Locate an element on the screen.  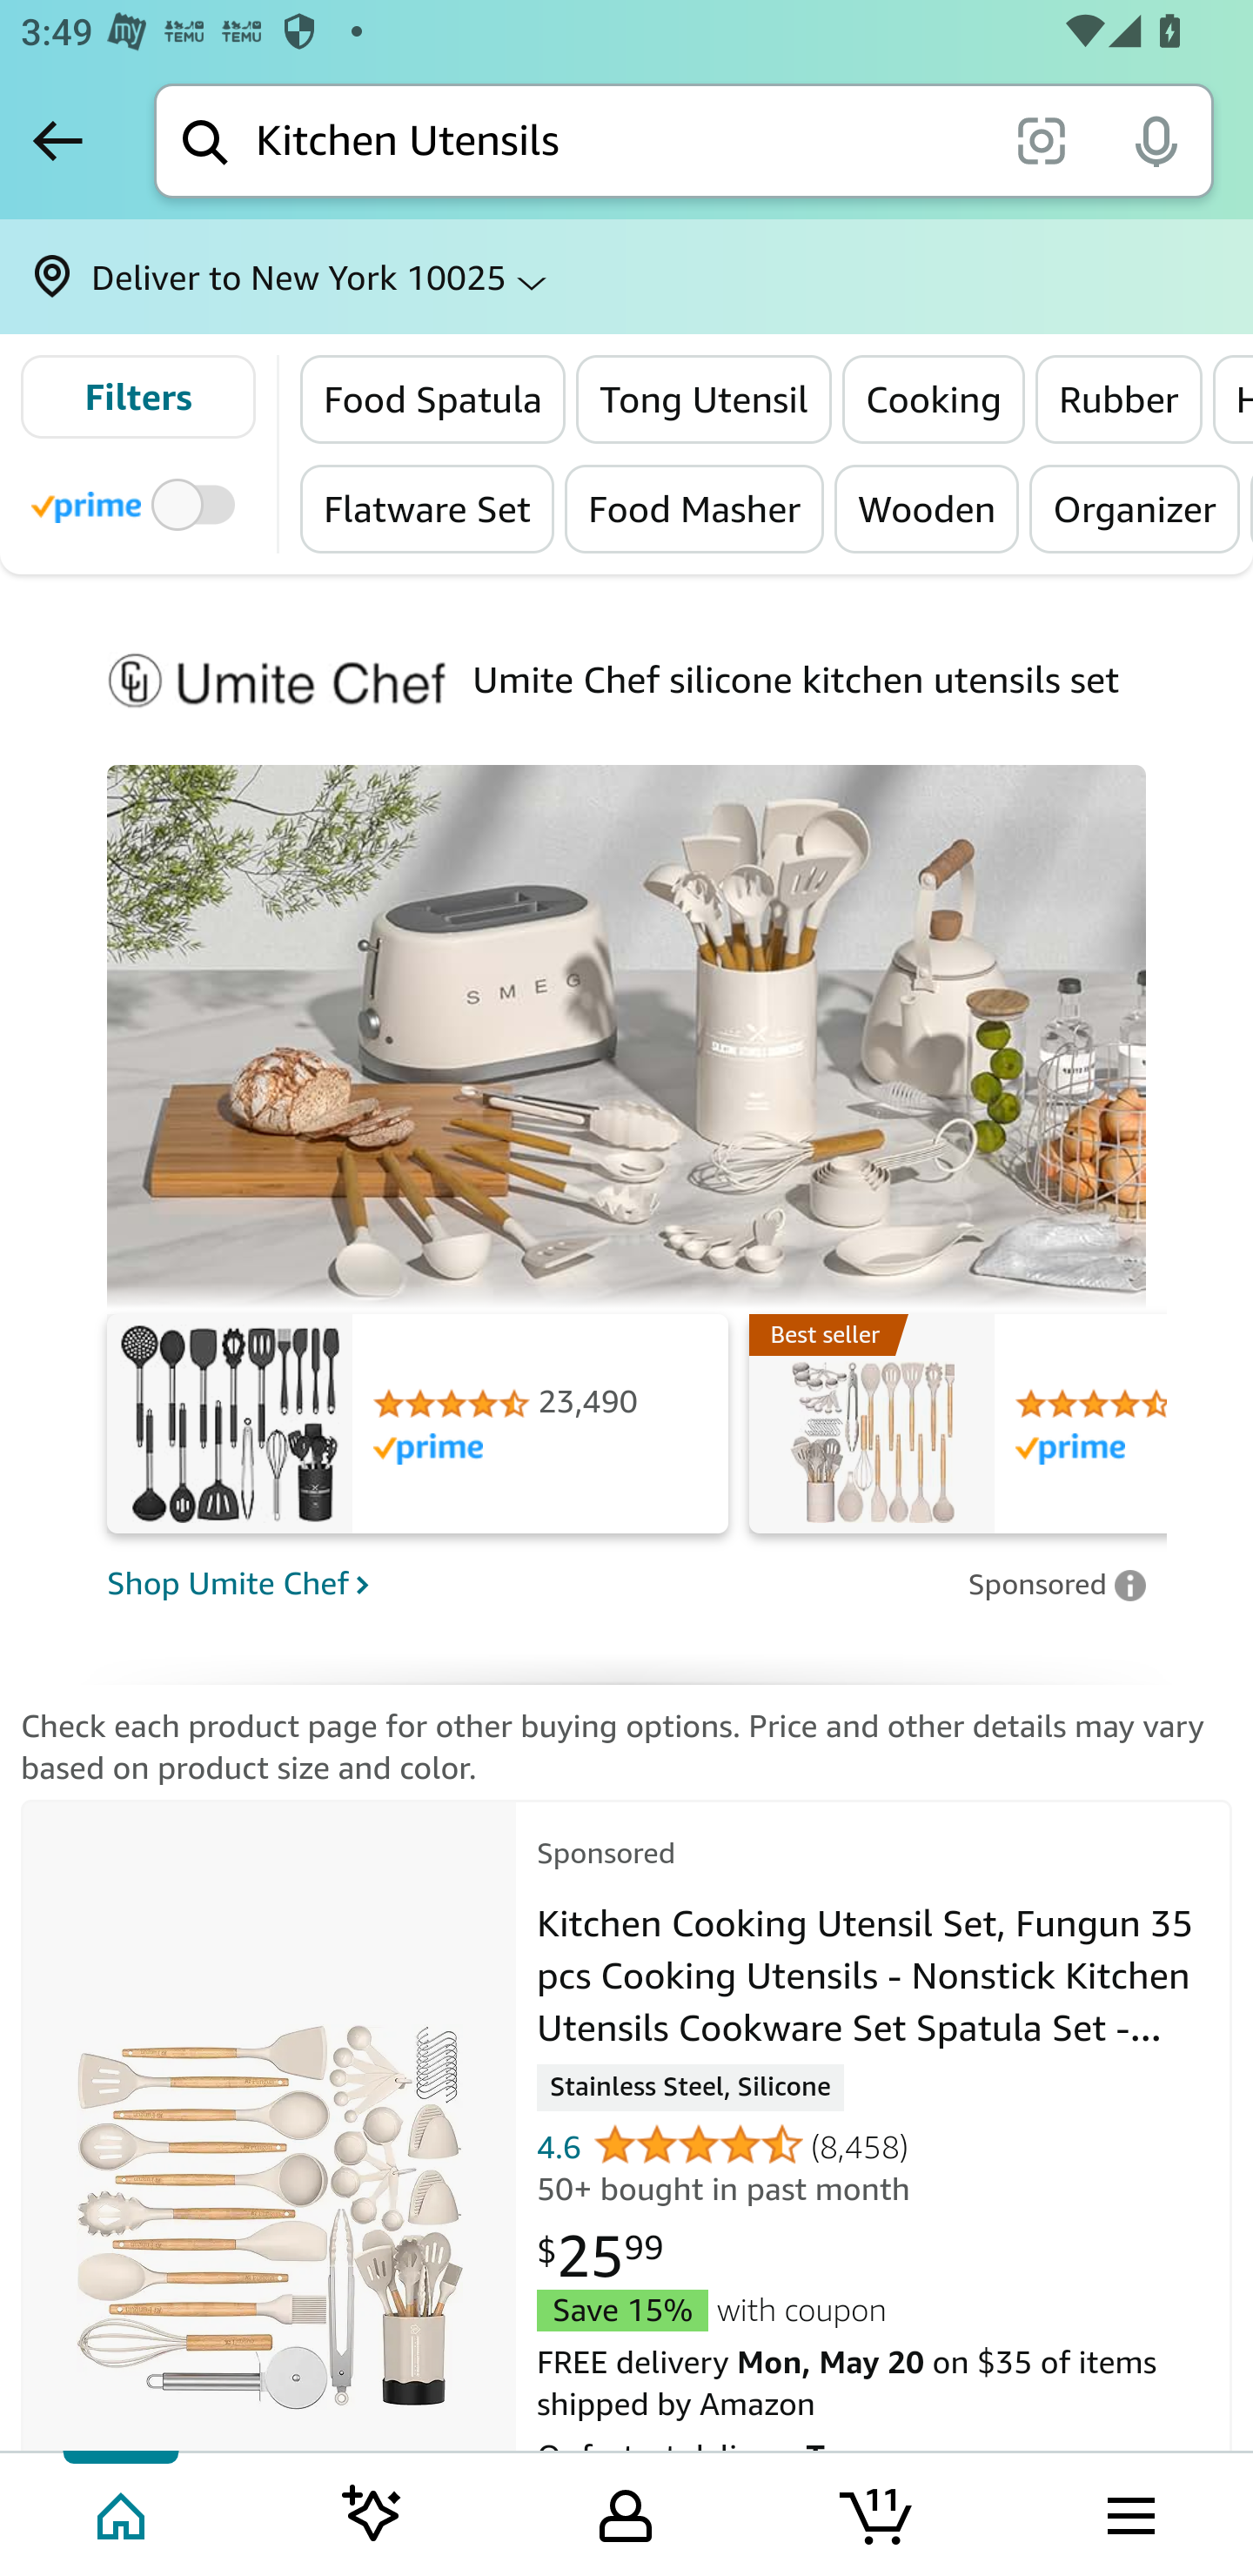
Toggle to filter by Prime products Prime Eligible is located at coordinates (137, 503).